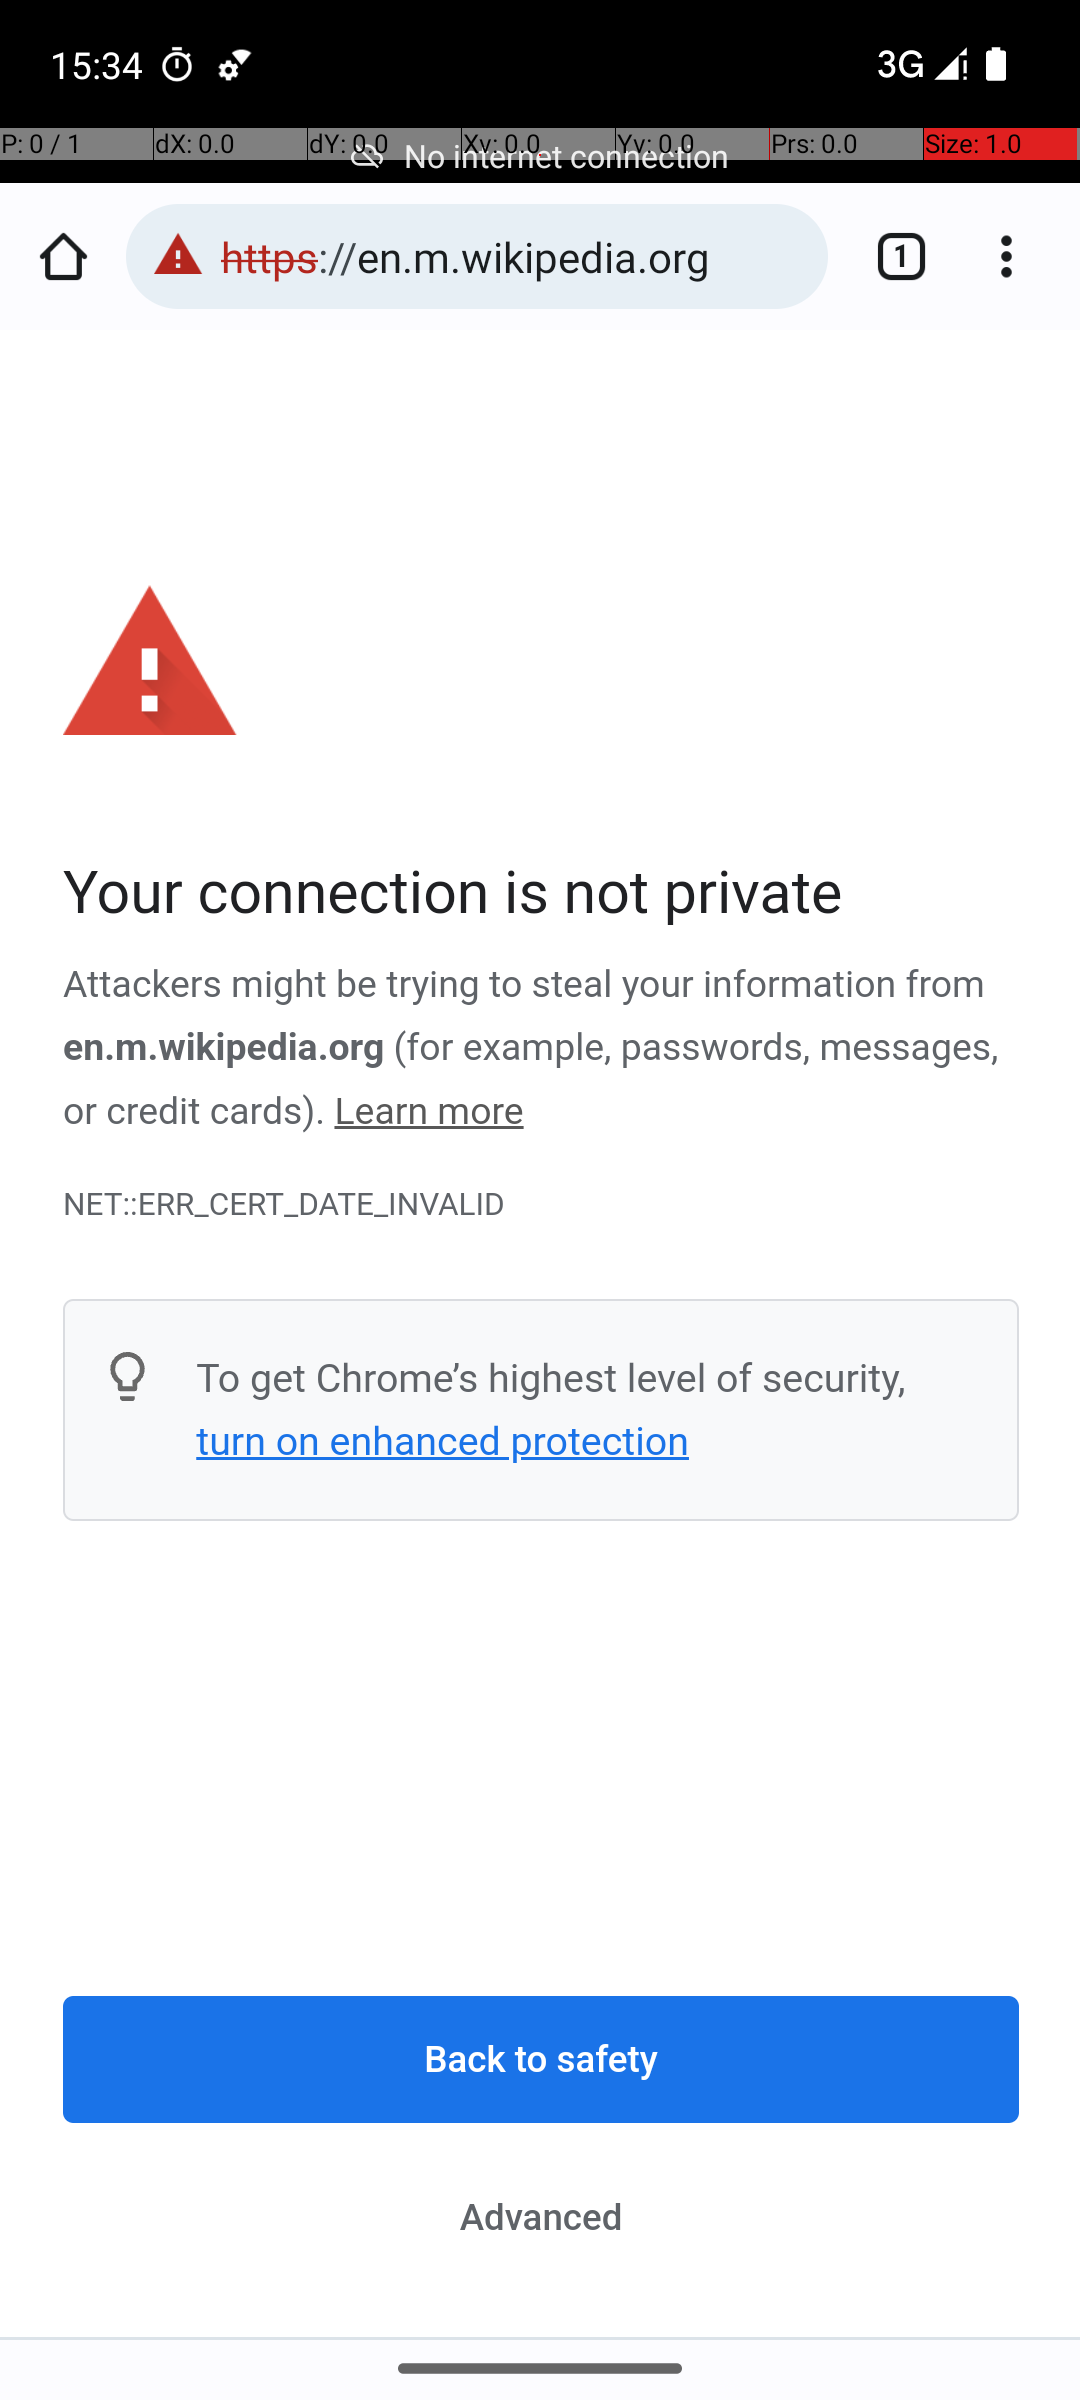 Image resolution: width=1080 pixels, height=2400 pixels. Describe the element at coordinates (224, 1048) in the screenshot. I see `en.m.wikipedia.org` at that location.